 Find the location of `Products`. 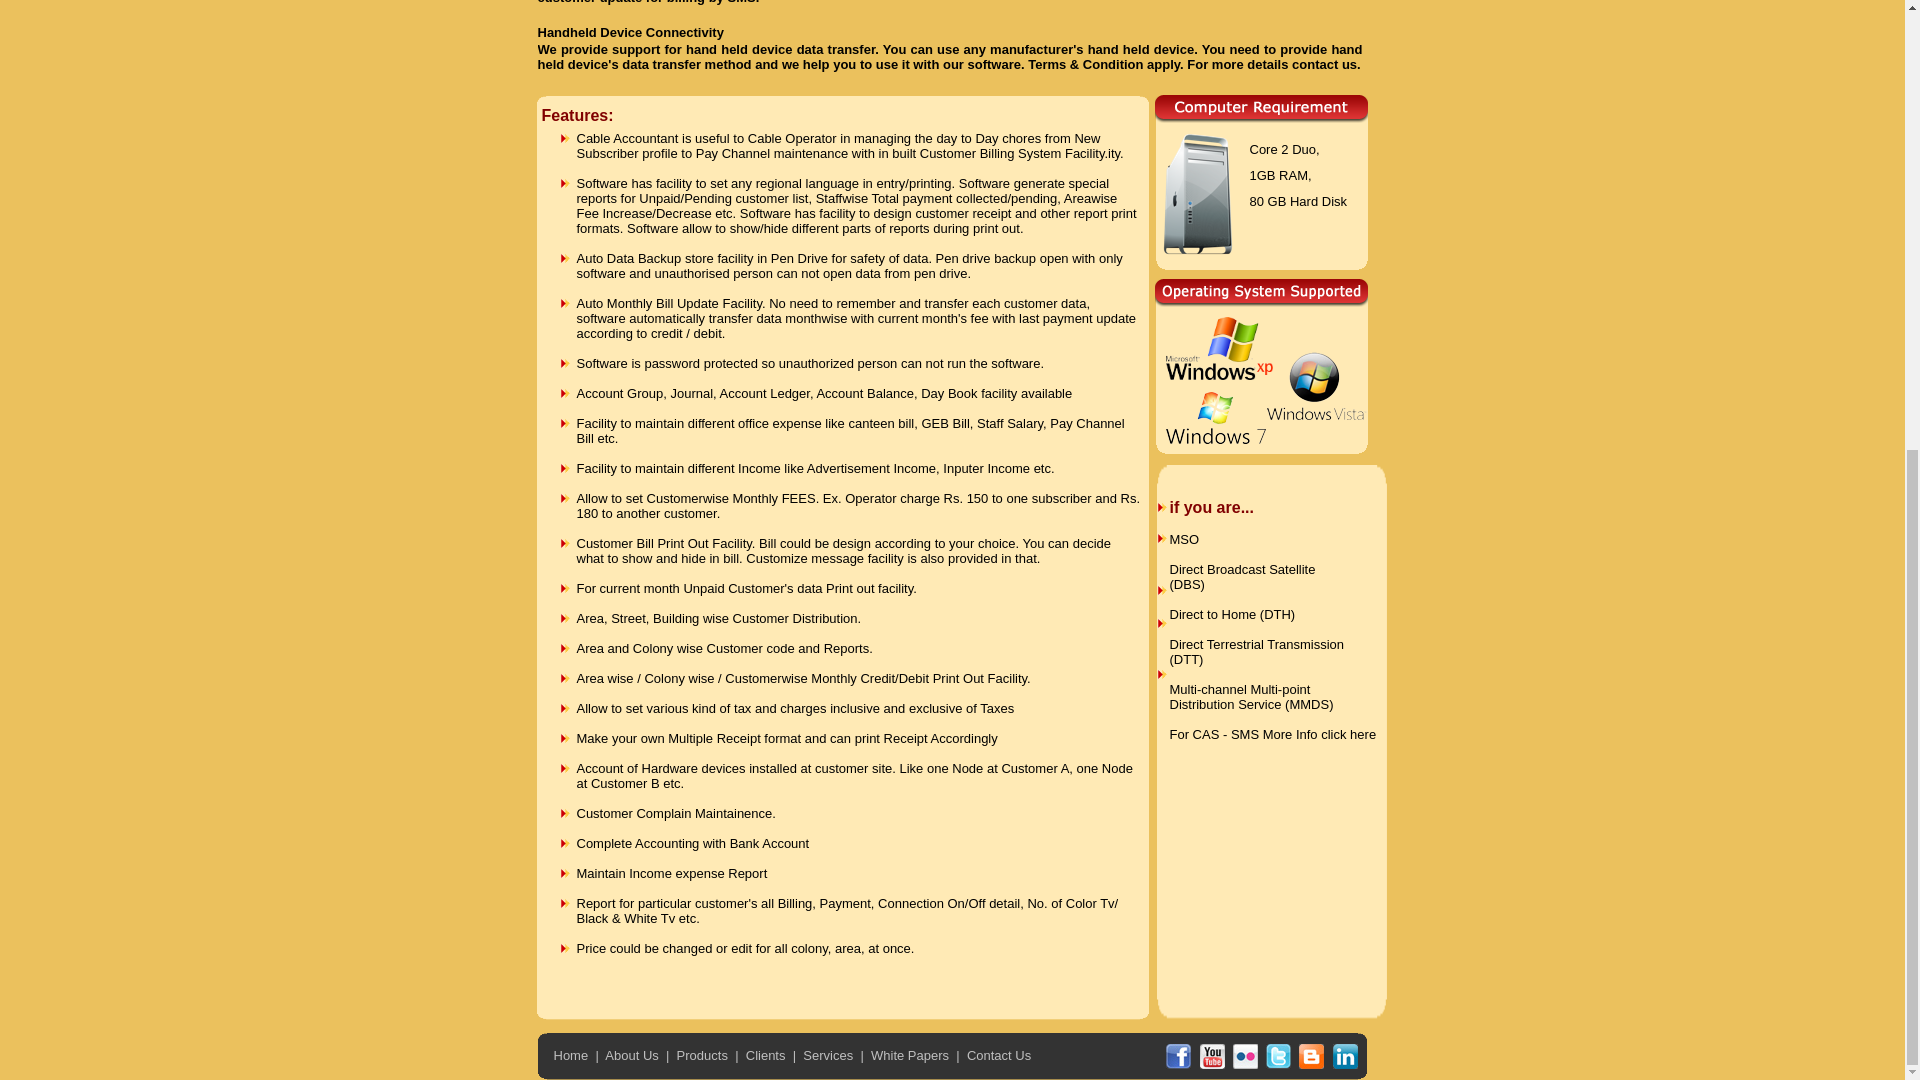

Products is located at coordinates (702, 1054).